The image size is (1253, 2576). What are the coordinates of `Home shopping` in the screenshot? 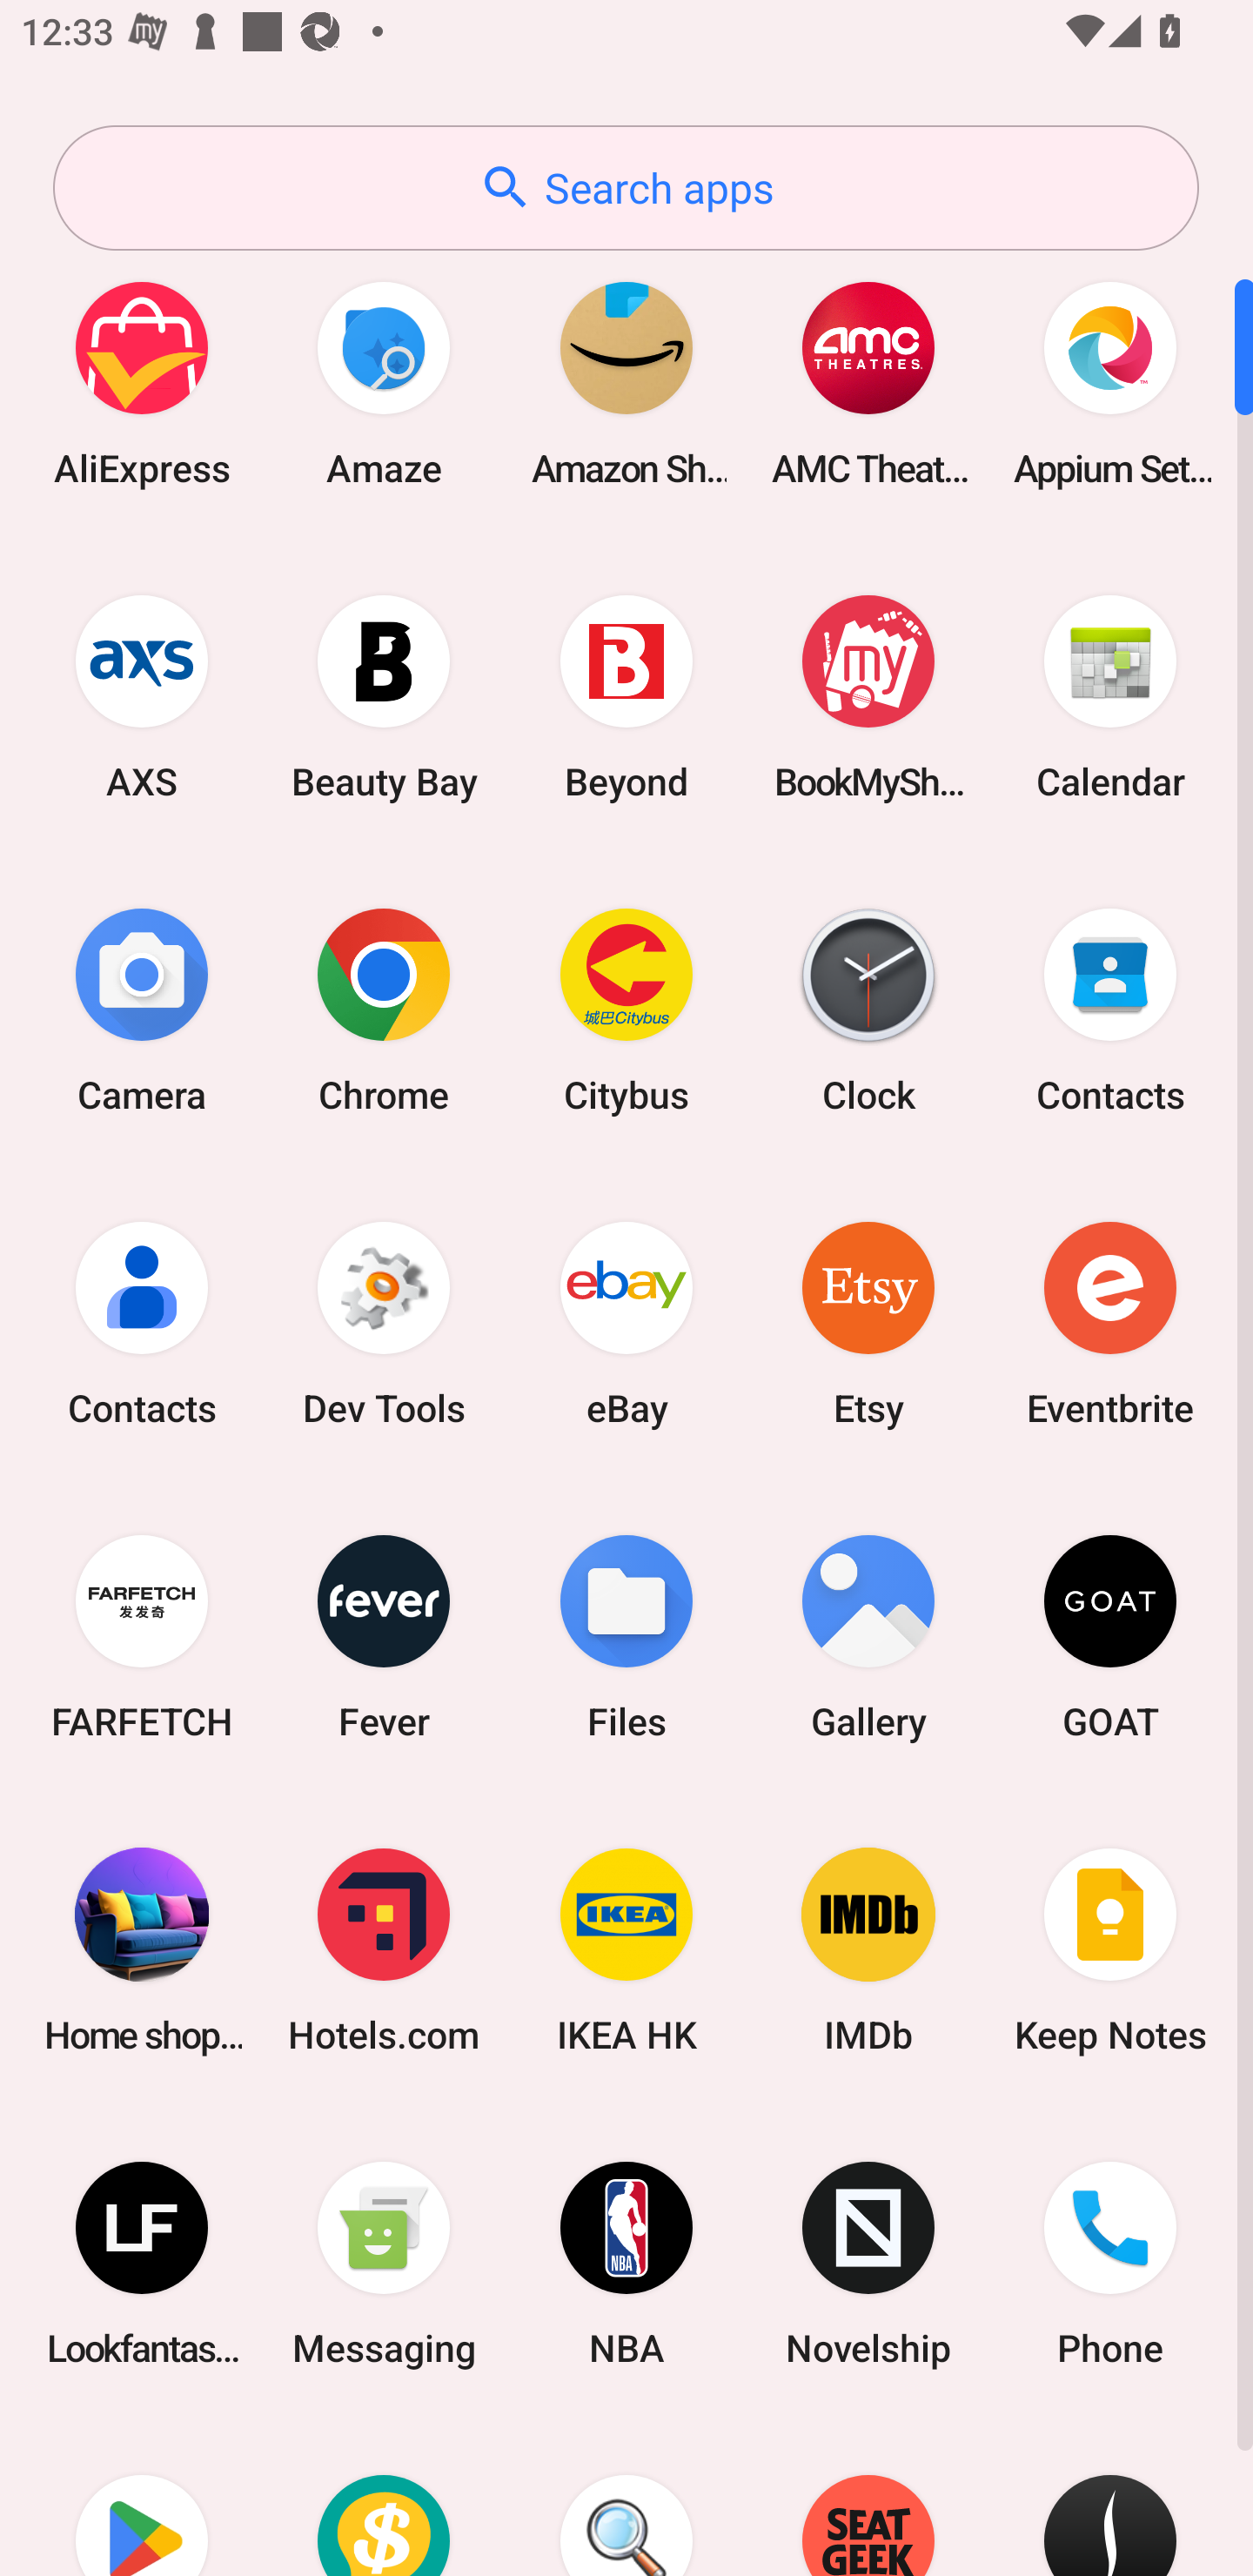 It's located at (142, 1949).